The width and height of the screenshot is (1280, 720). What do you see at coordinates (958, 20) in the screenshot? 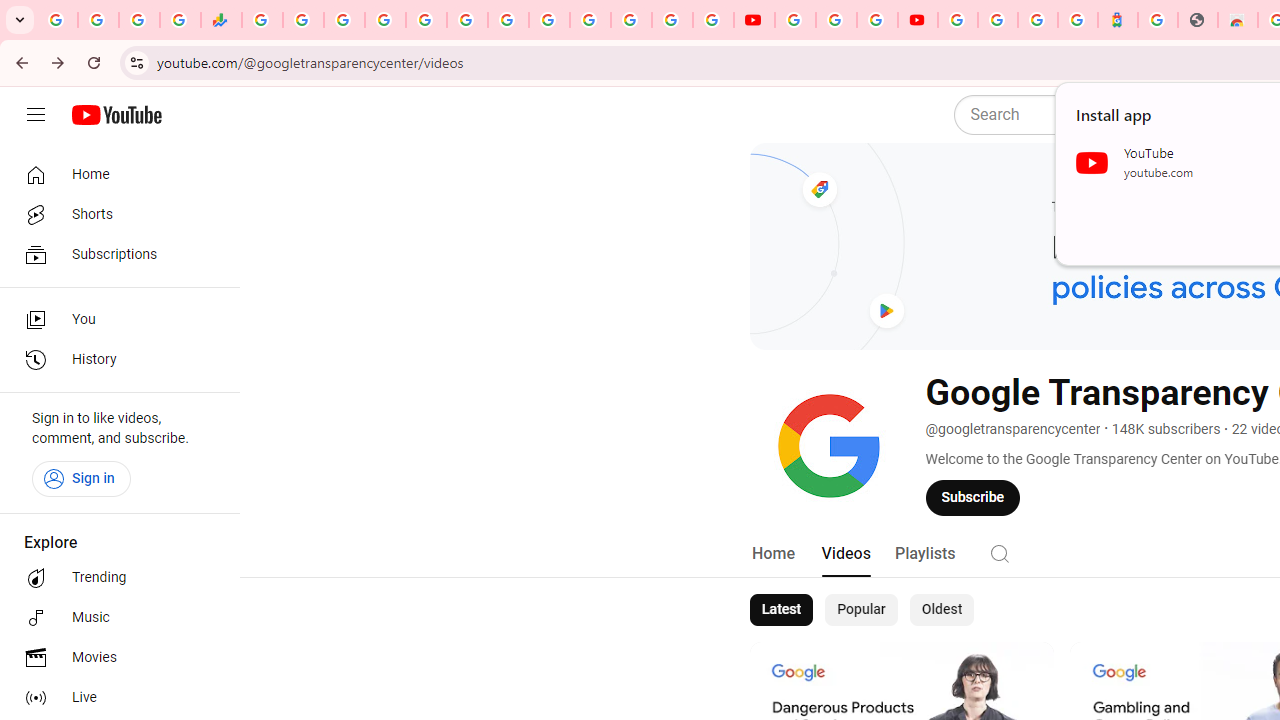
I see `Sign in - Google Accounts` at bounding box center [958, 20].